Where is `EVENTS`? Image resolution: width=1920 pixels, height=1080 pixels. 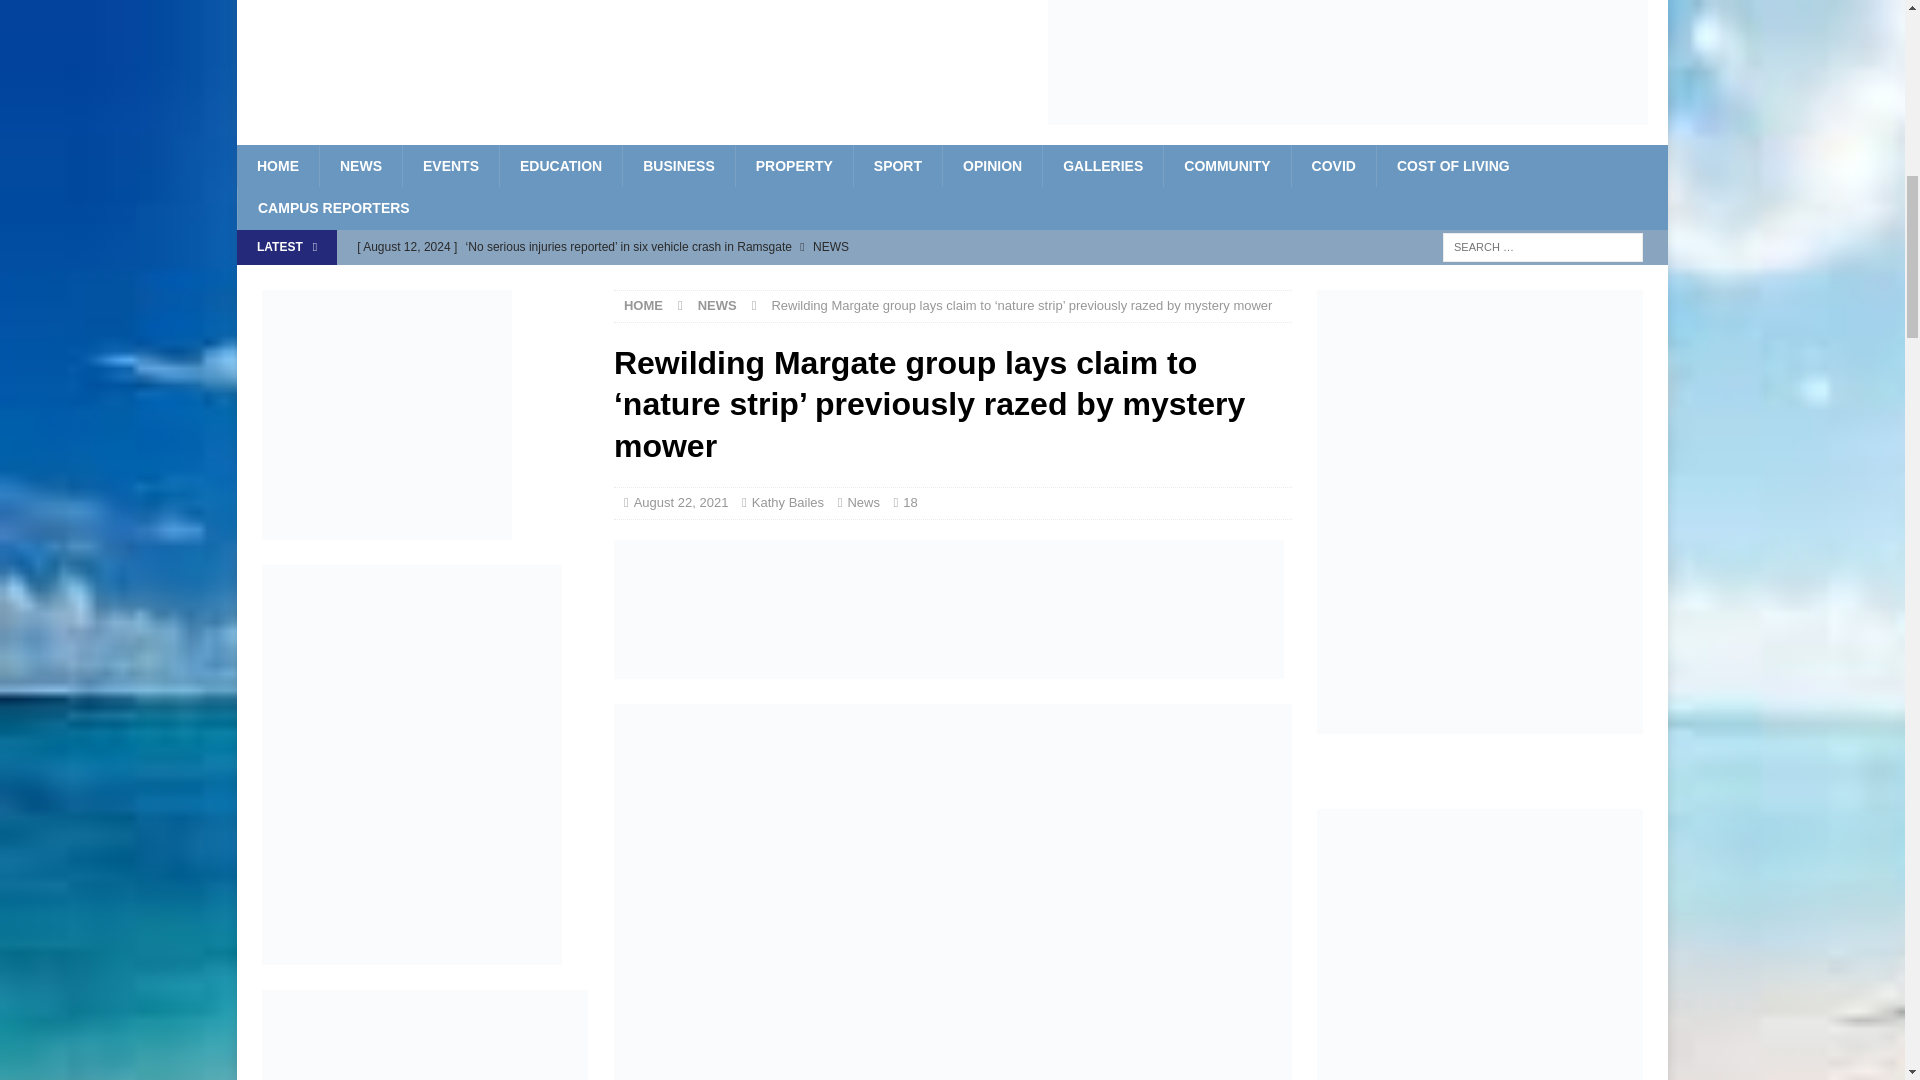
EVENTS is located at coordinates (450, 165).